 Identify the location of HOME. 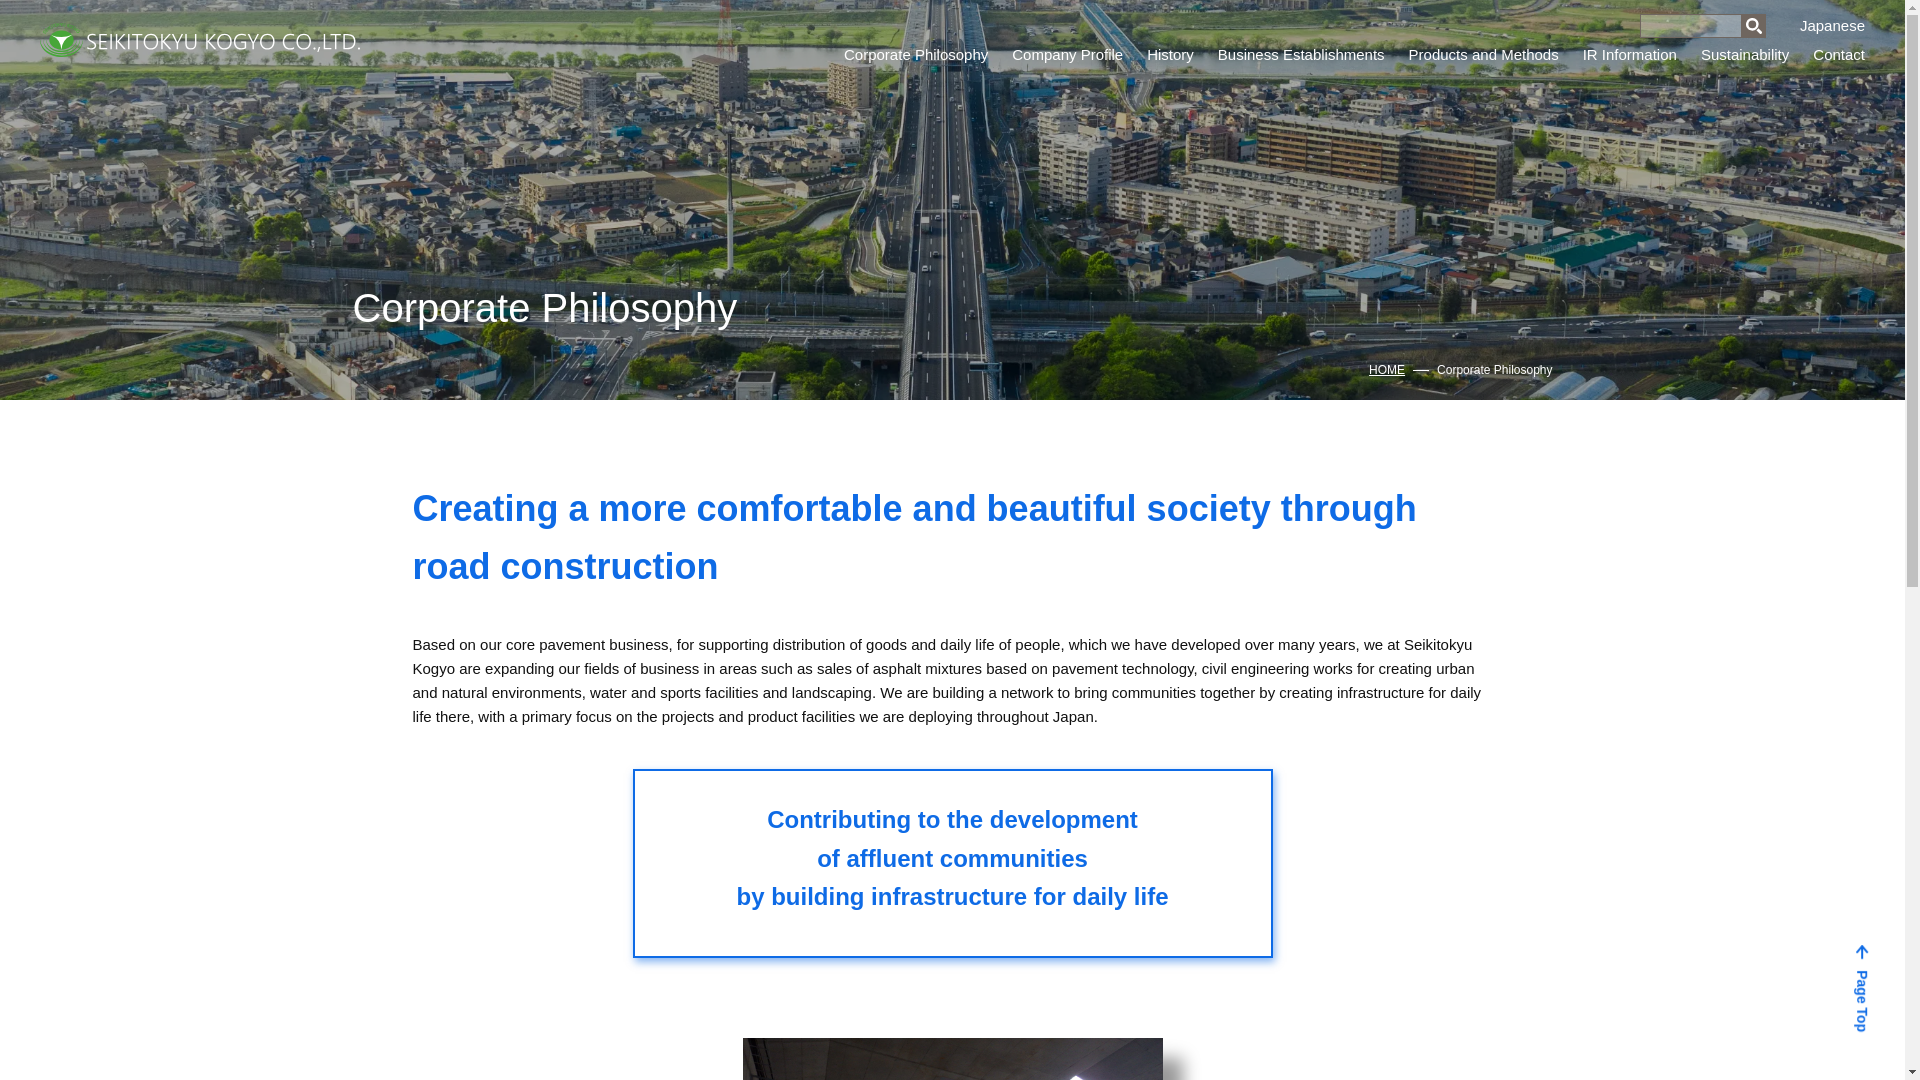
(1386, 370).